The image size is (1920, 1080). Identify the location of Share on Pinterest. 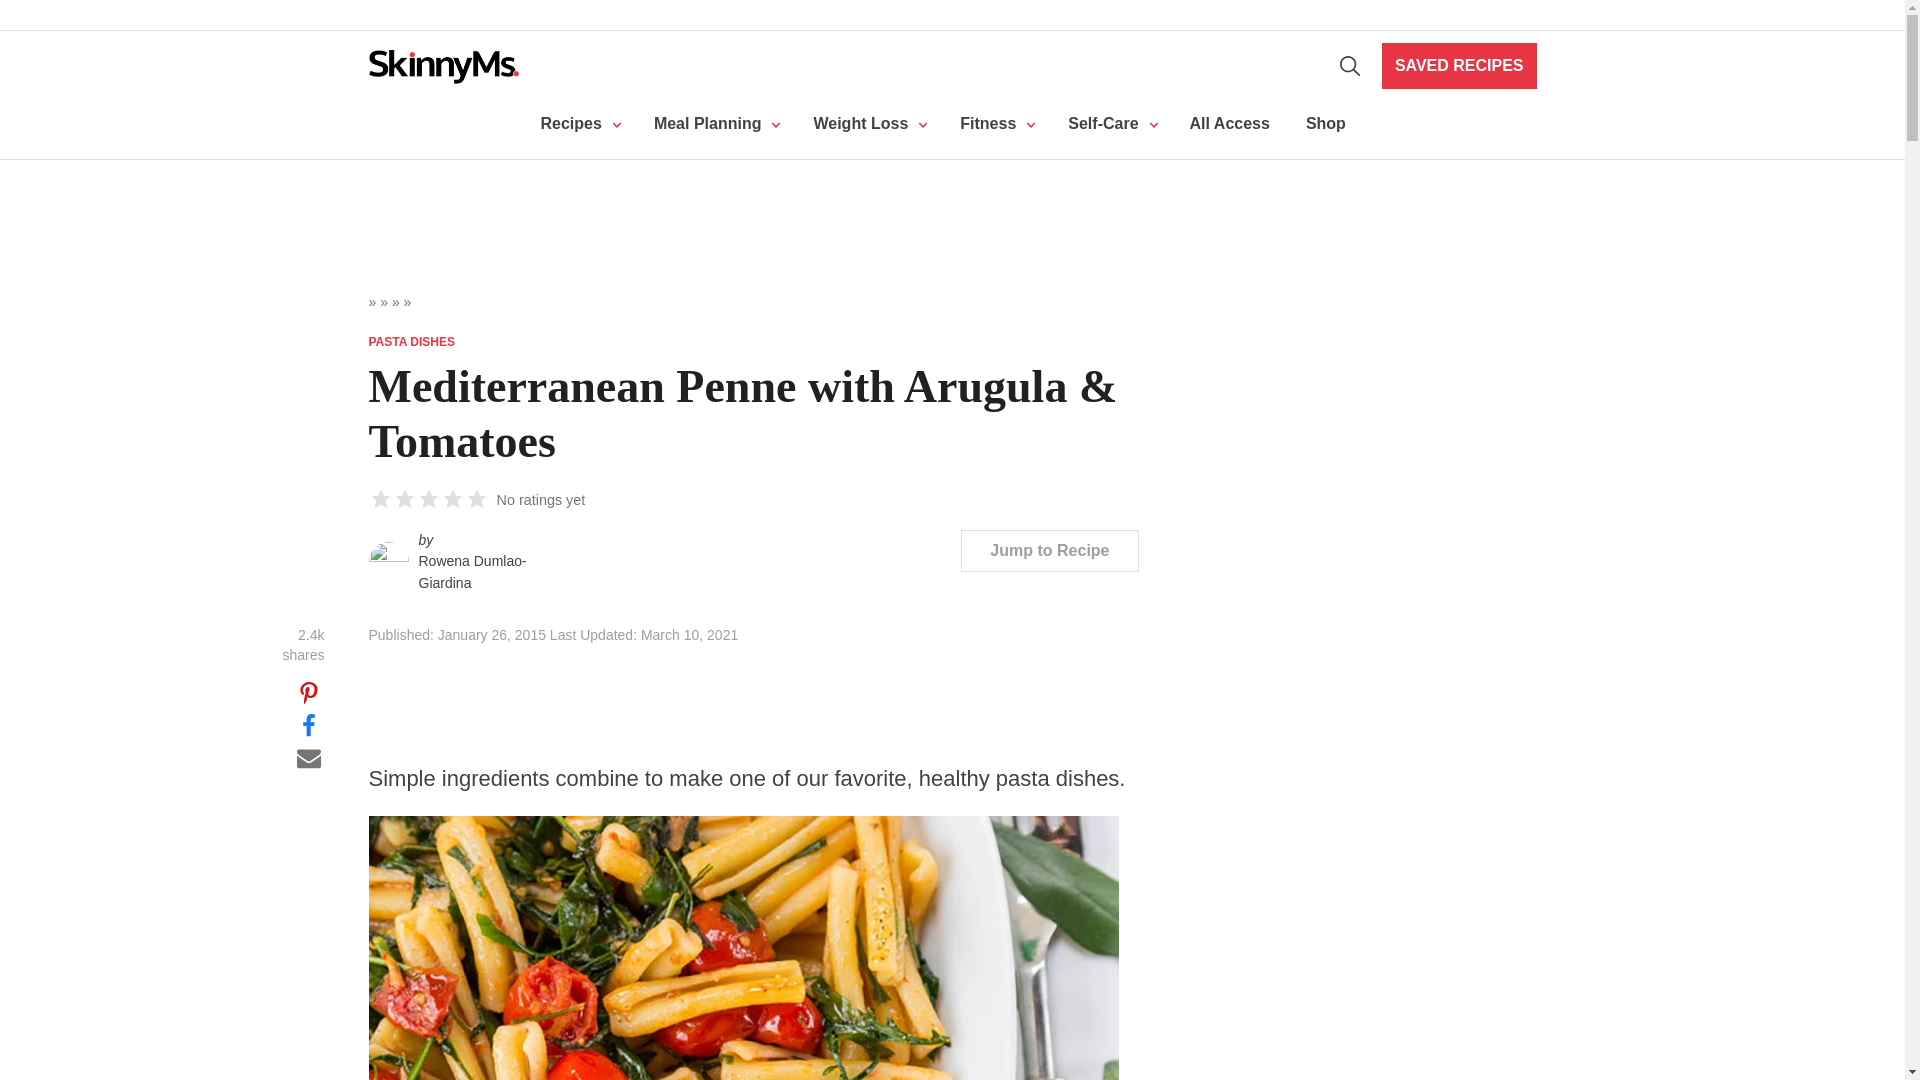
(308, 692).